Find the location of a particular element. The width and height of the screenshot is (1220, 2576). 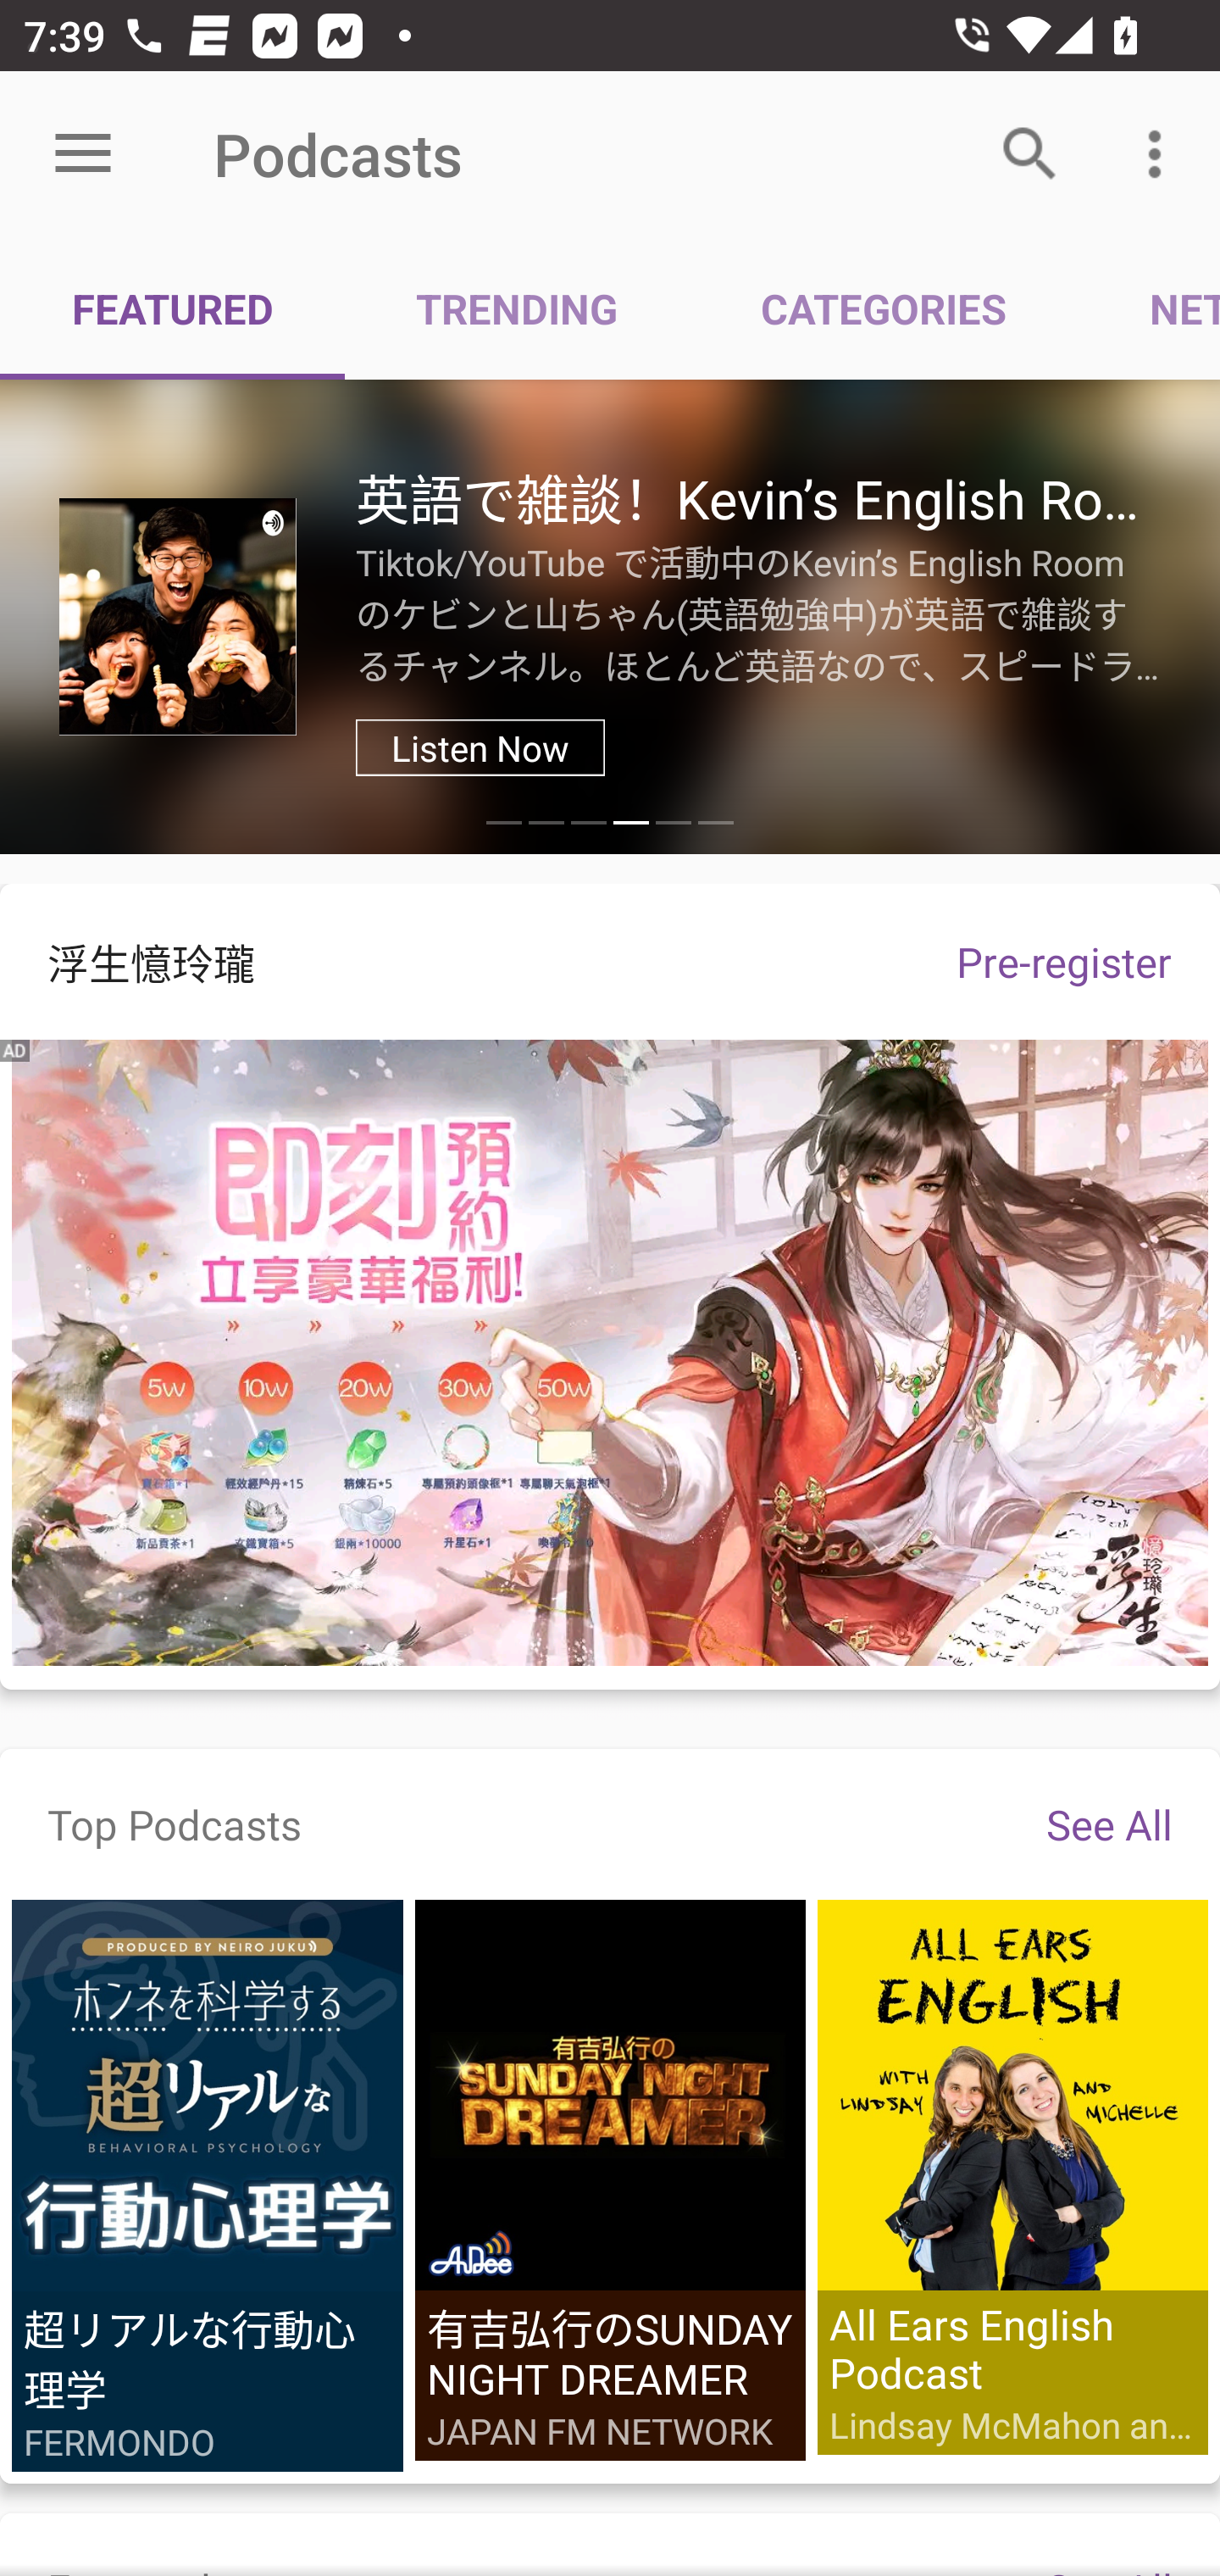

Search is located at coordinates (1030, 154).